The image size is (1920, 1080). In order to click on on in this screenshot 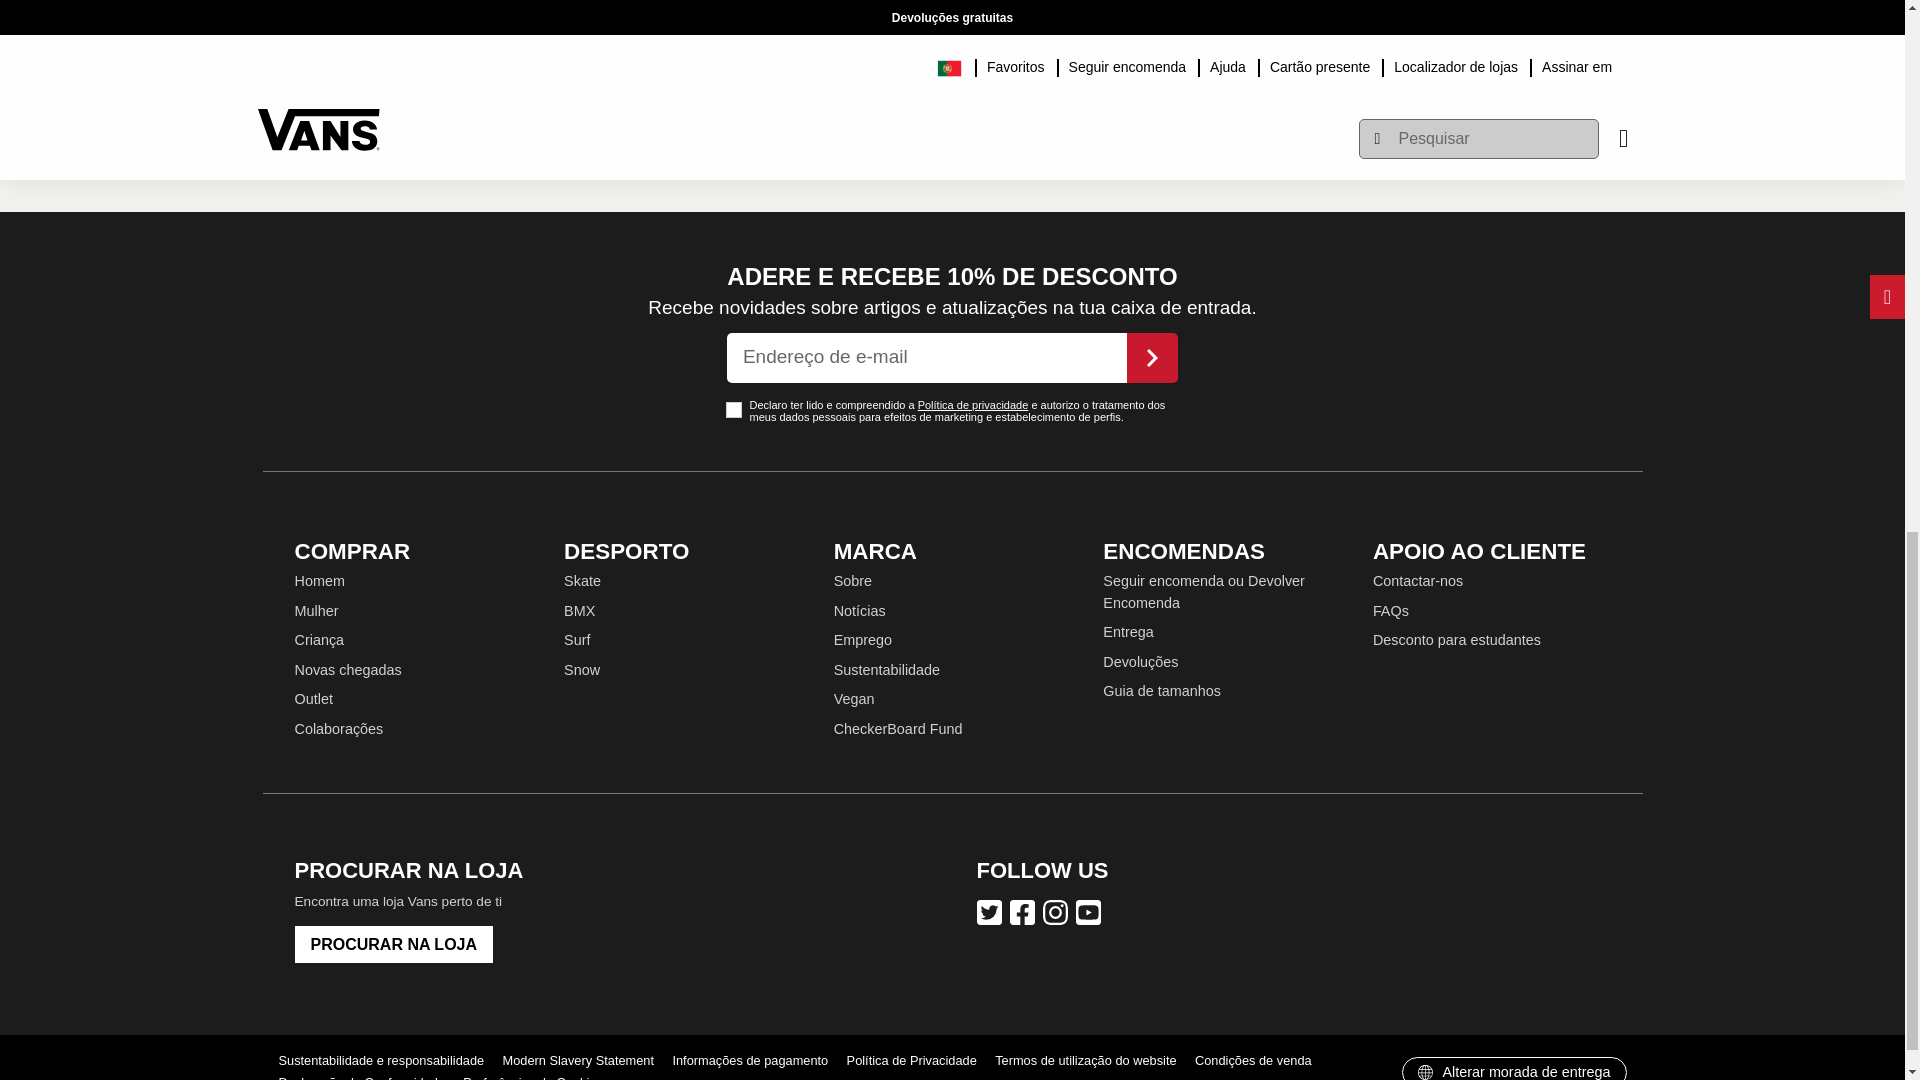, I will do `click(733, 409)`.